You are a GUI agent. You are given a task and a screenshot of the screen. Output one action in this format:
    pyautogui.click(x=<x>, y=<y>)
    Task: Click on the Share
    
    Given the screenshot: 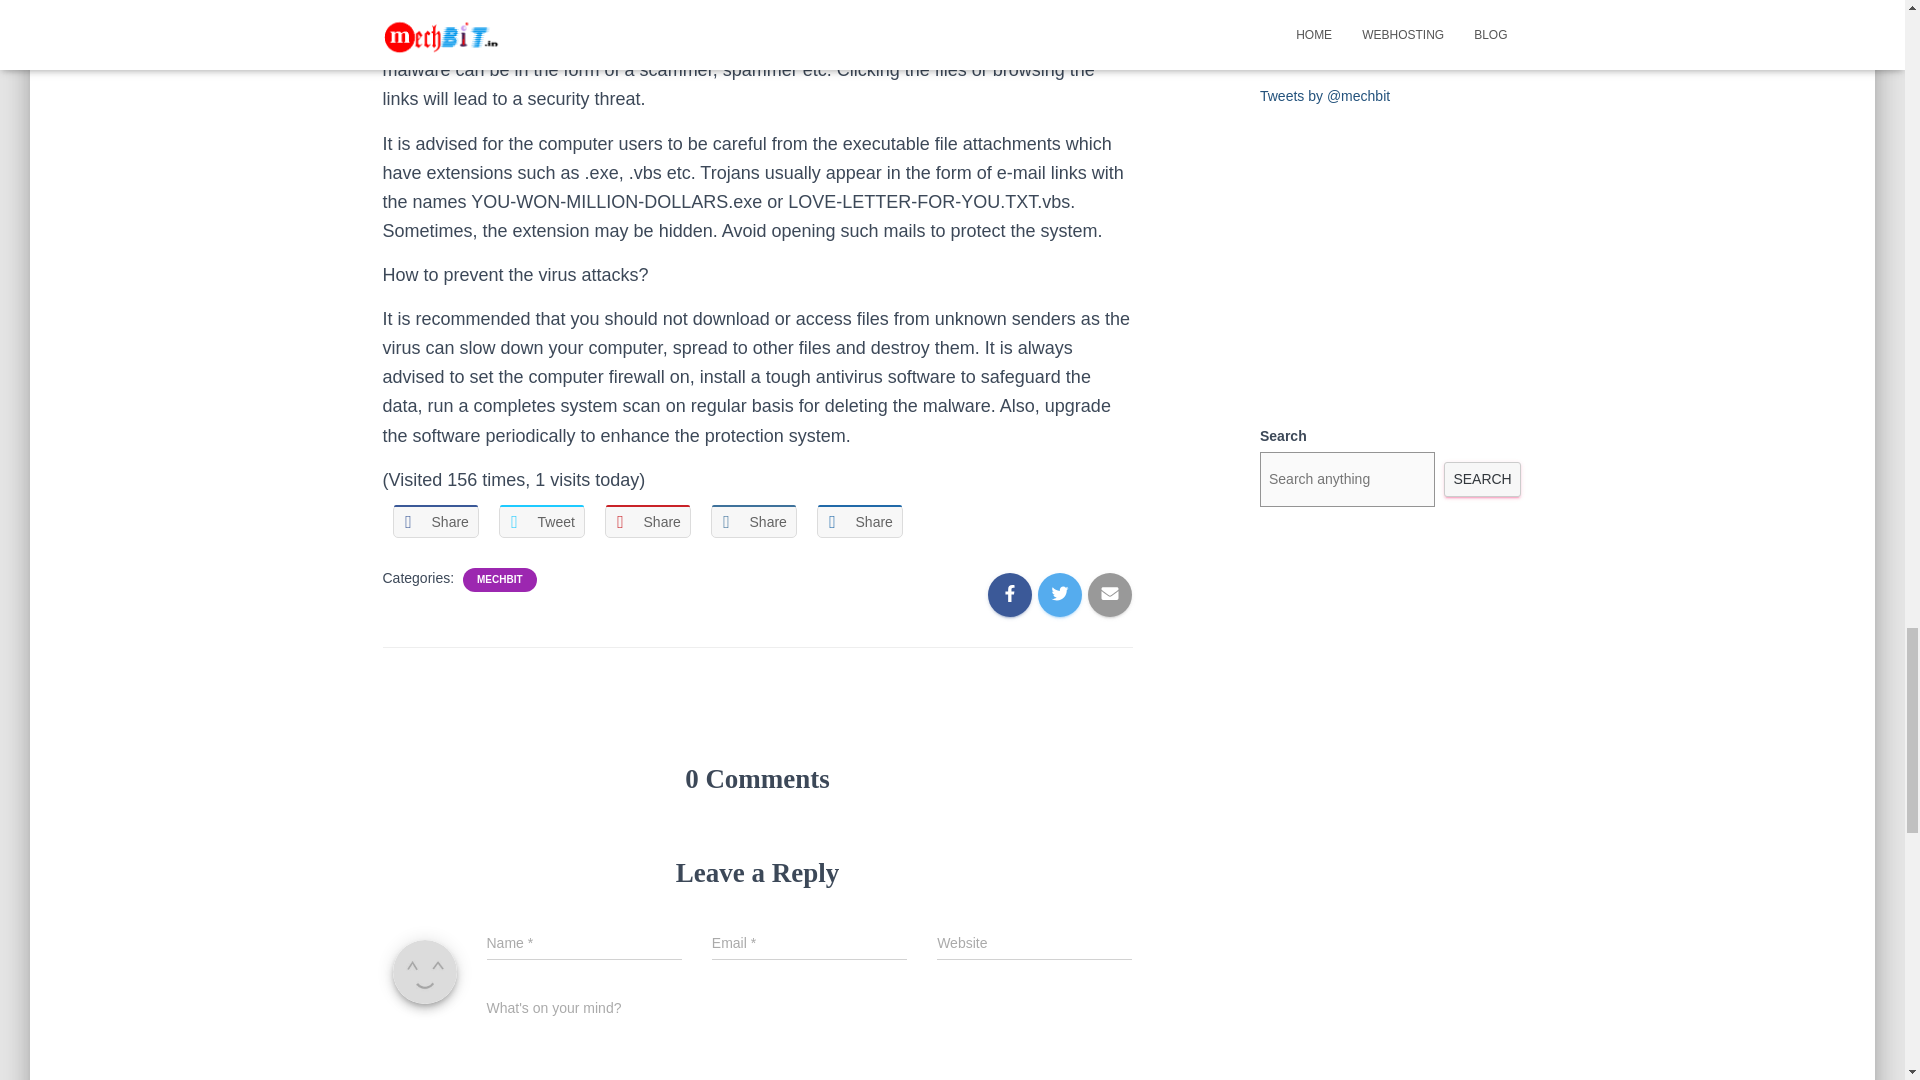 What is the action you would take?
    pyautogui.click(x=434, y=521)
    